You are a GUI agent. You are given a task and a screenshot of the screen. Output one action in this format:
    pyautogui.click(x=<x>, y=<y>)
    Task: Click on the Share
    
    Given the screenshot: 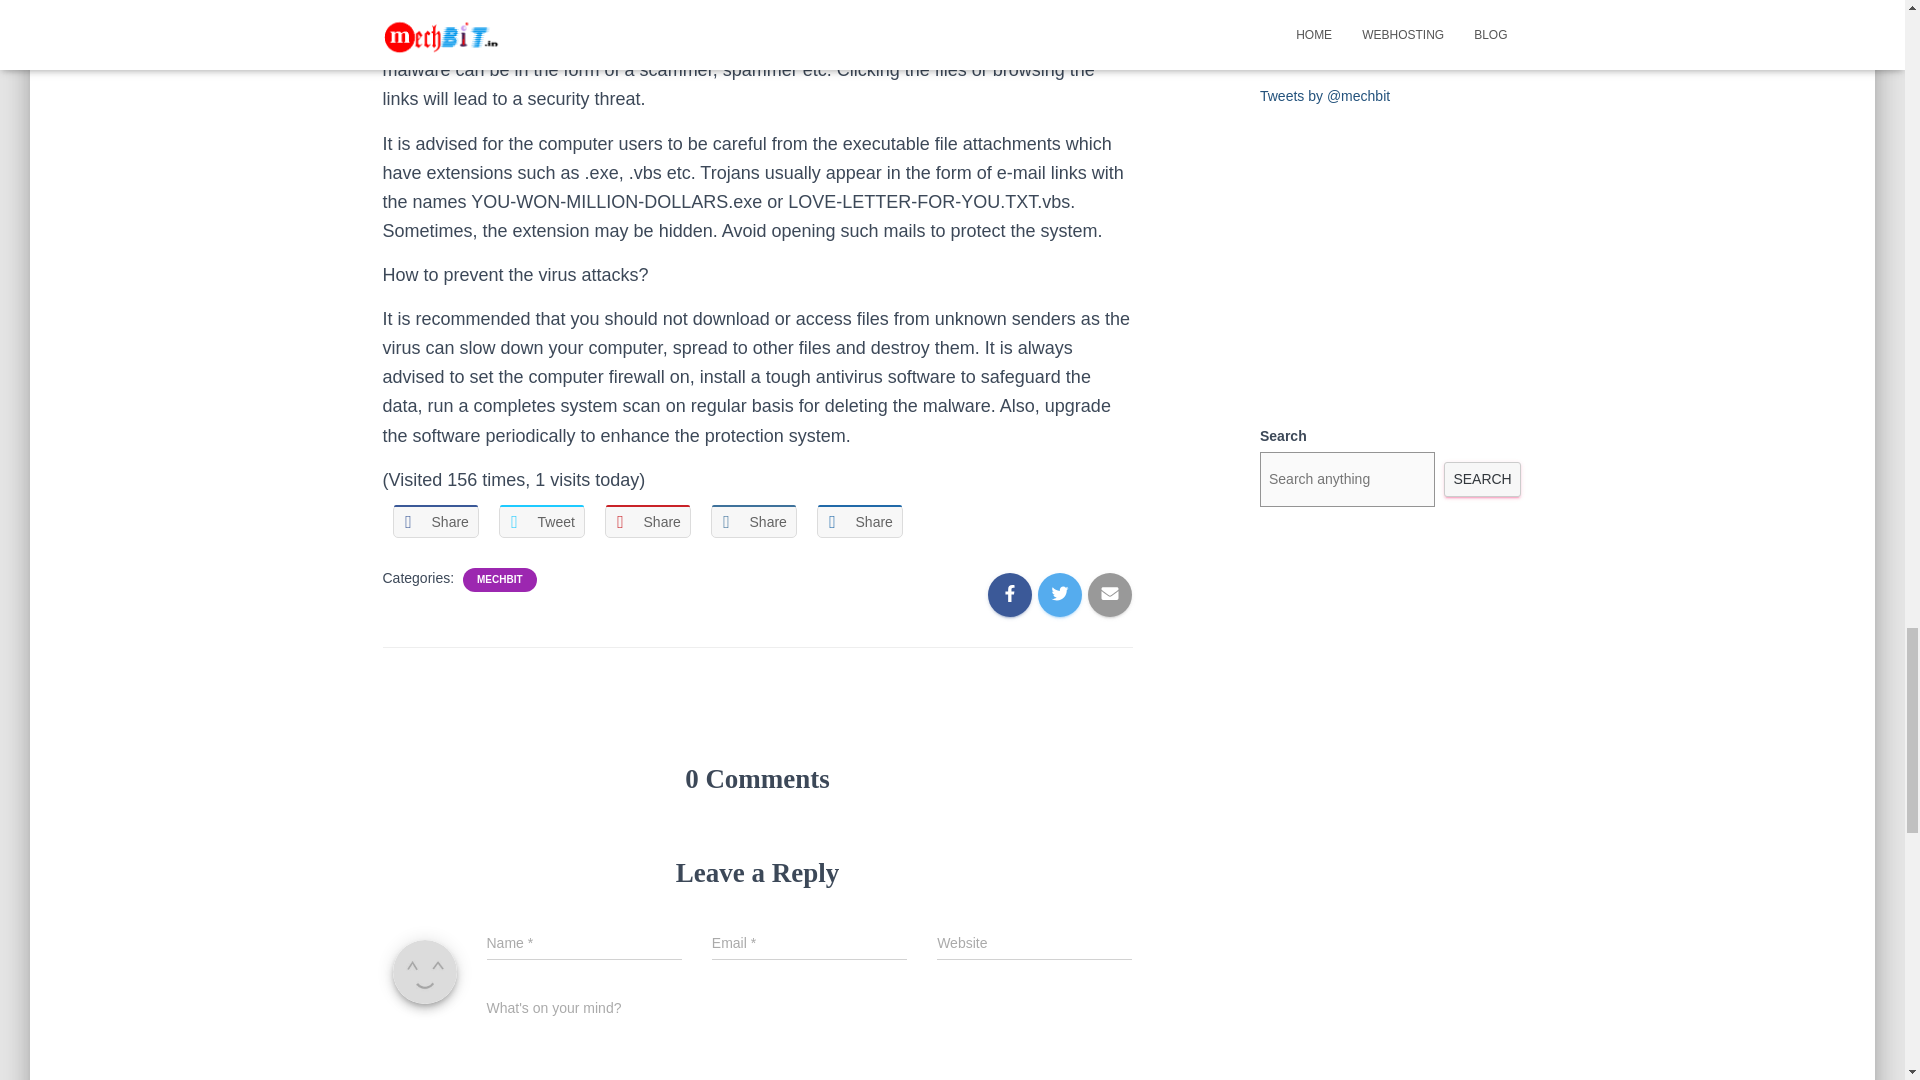 What is the action you would take?
    pyautogui.click(x=434, y=521)
    